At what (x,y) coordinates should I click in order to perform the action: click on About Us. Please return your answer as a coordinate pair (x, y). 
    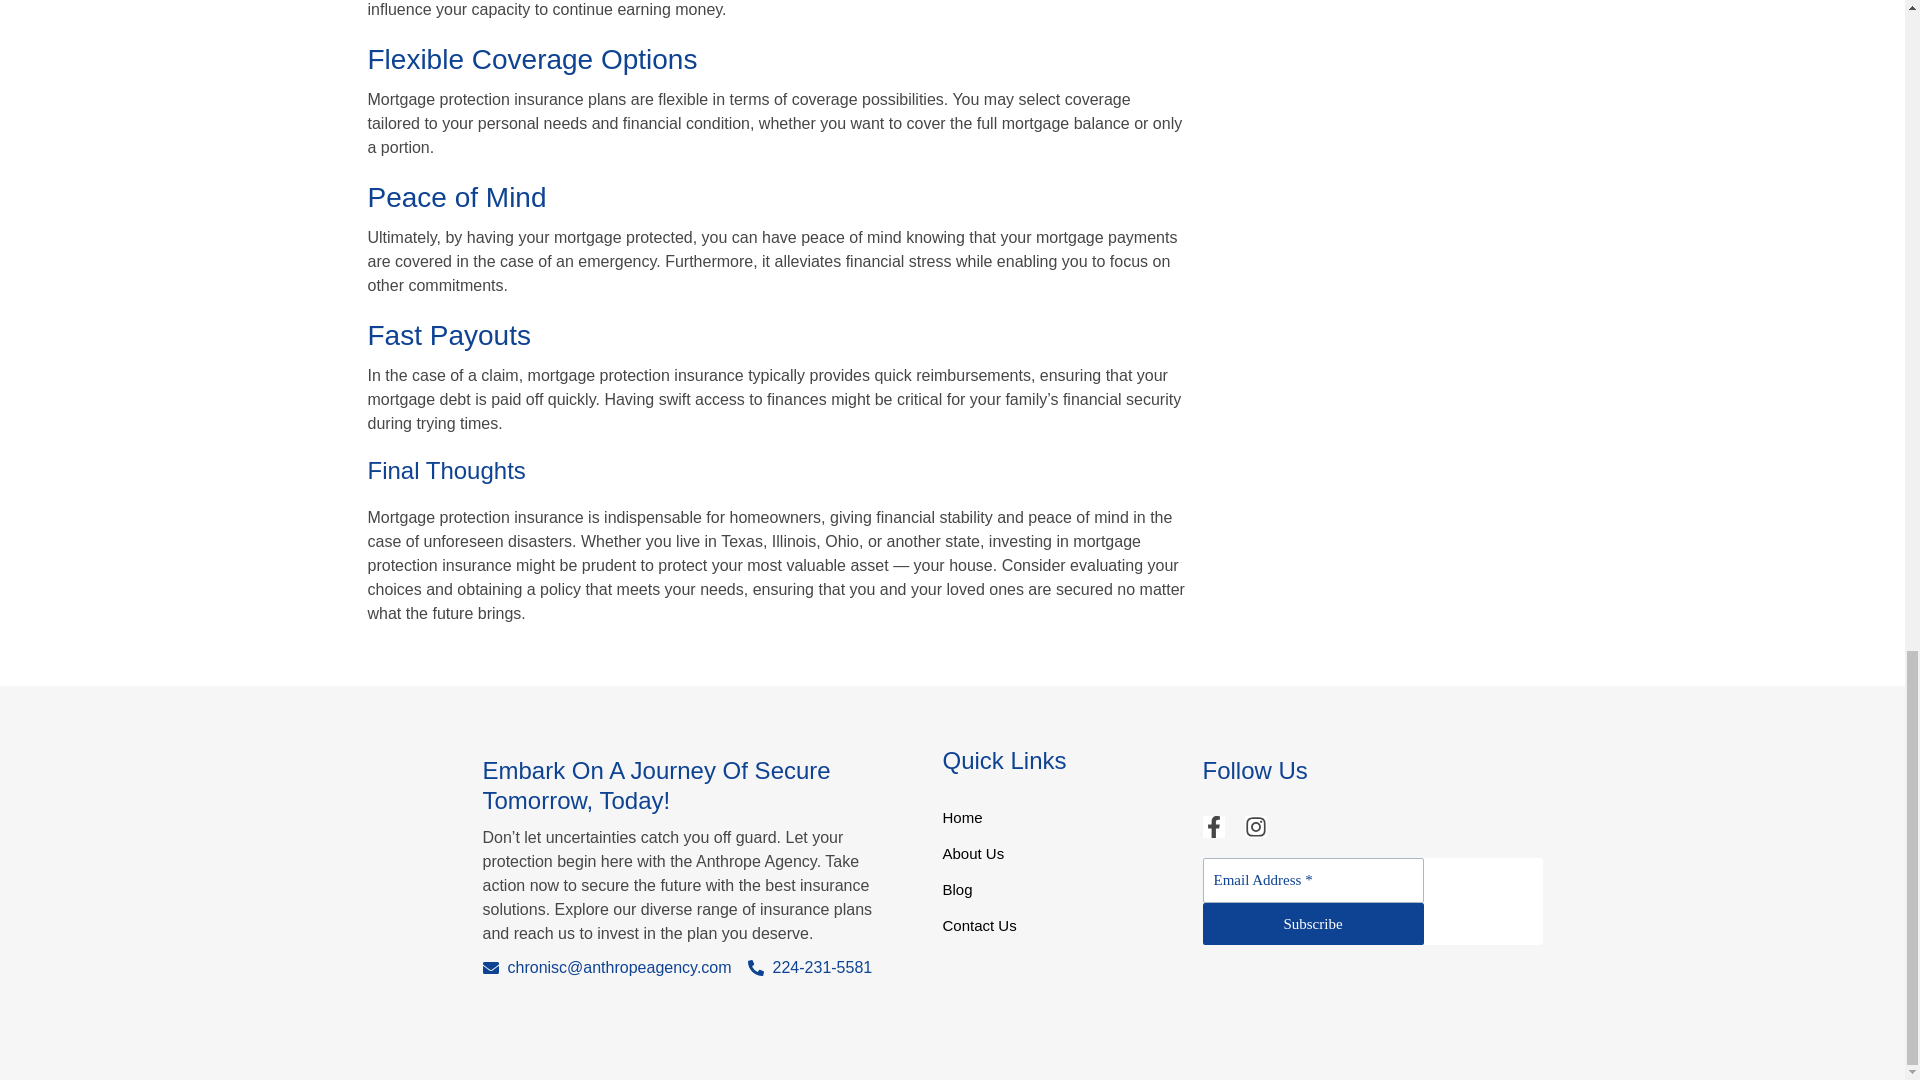
    Looking at the image, I should click on (1062, 860).